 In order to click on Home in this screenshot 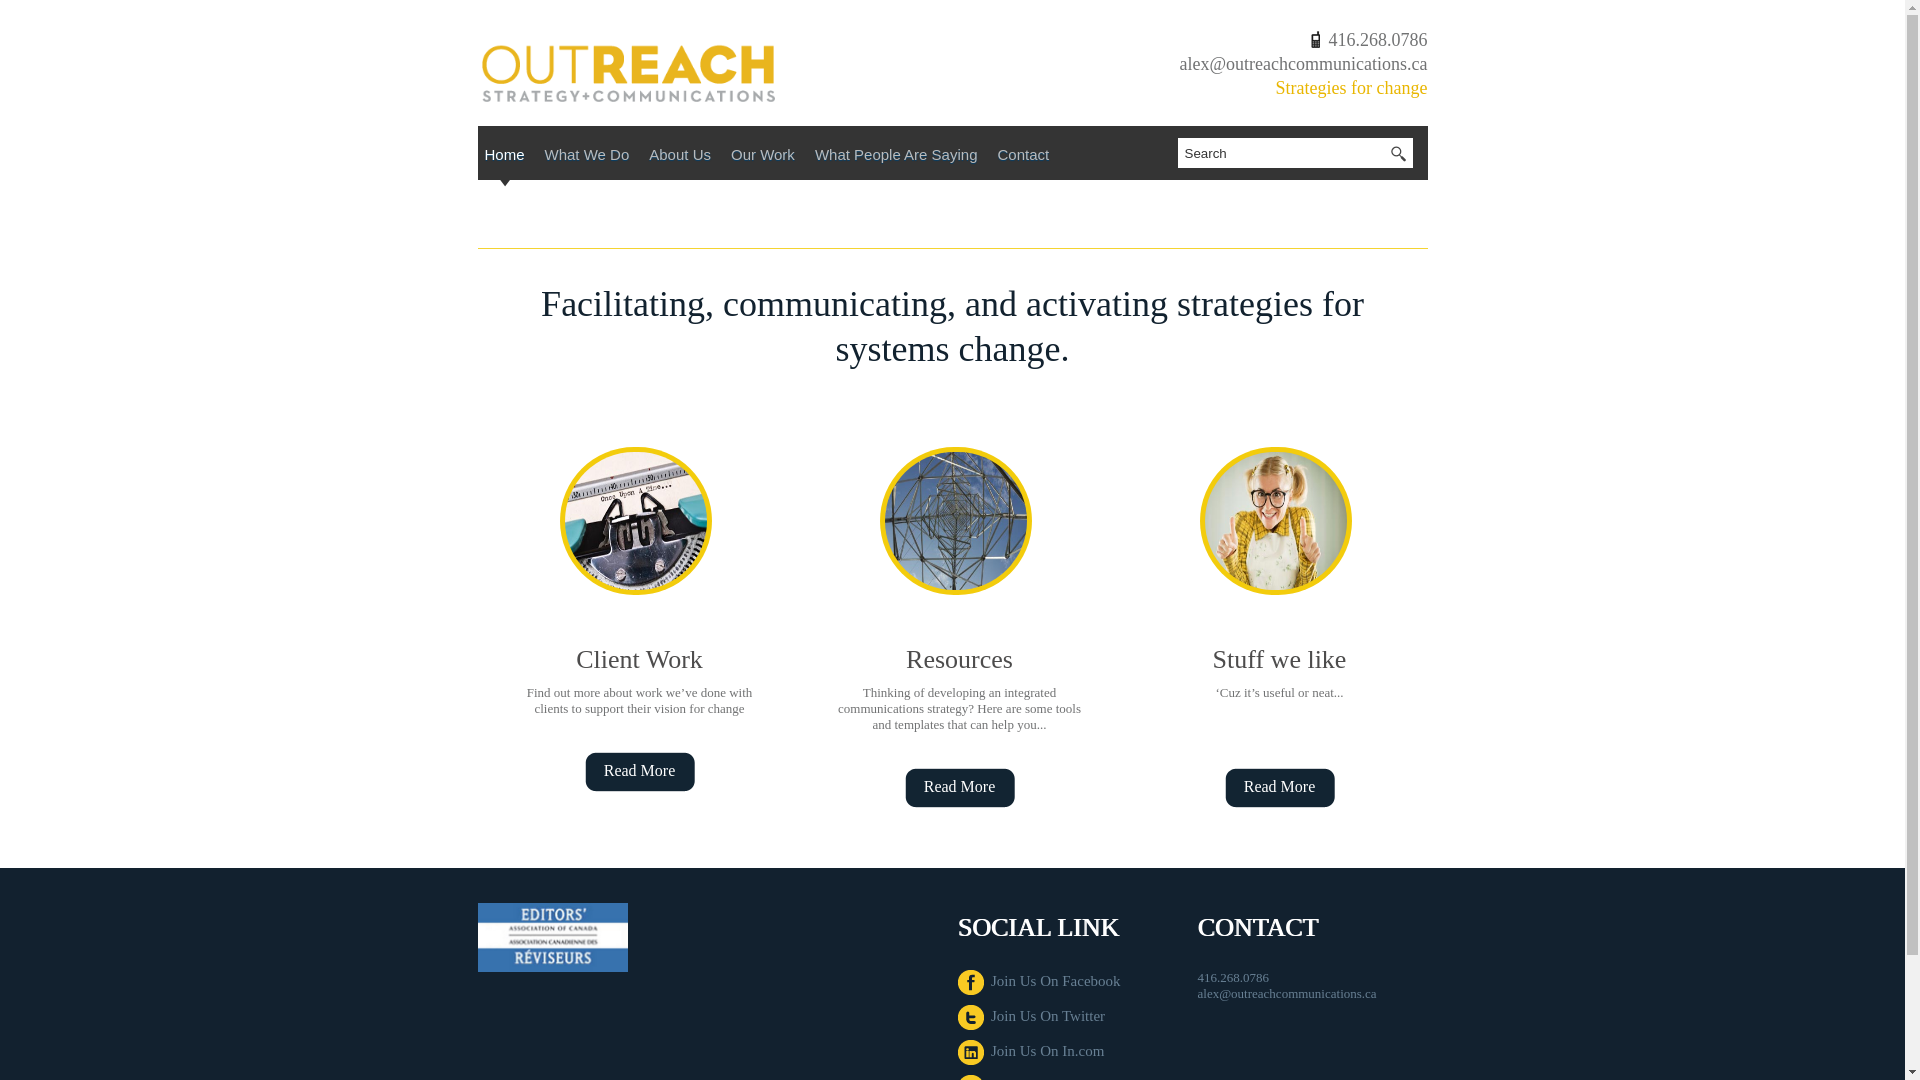, I will do `click(504, 158)`.